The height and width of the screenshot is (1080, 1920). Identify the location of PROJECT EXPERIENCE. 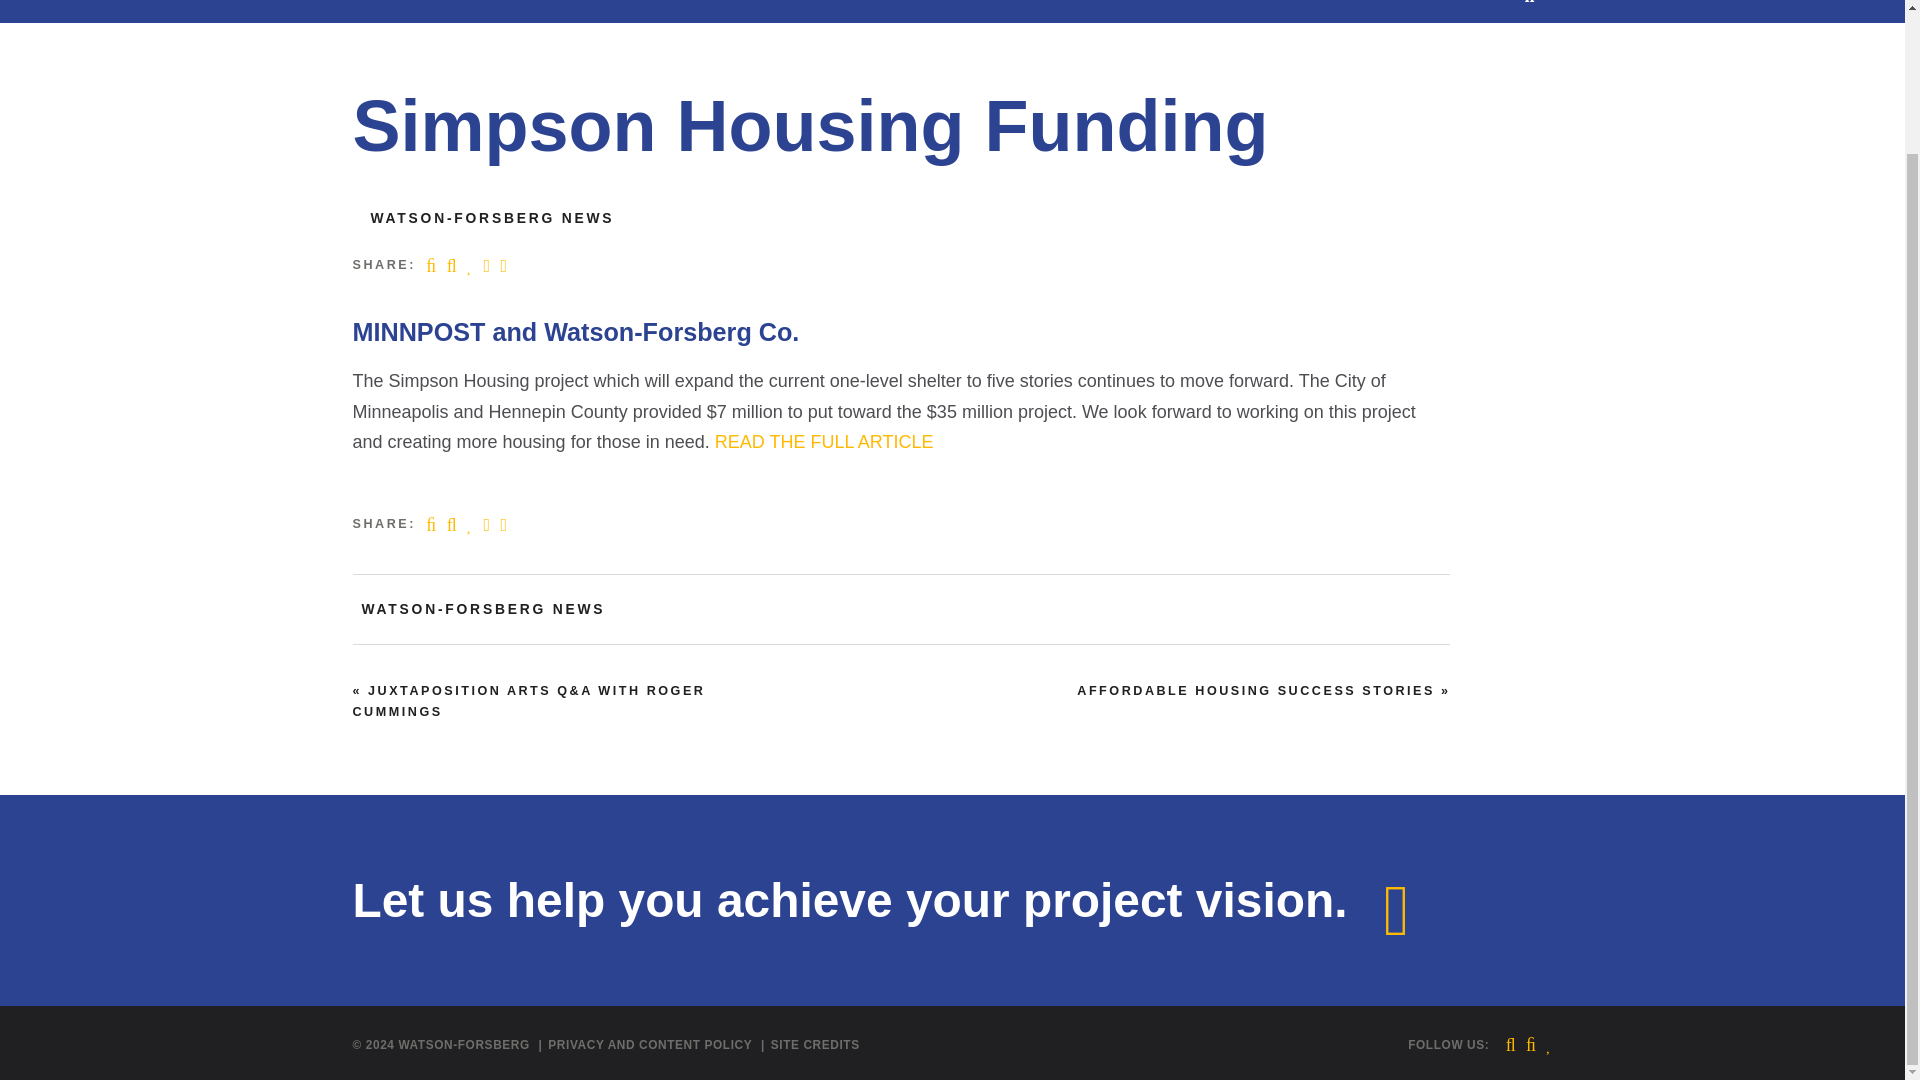
(1016, 11).